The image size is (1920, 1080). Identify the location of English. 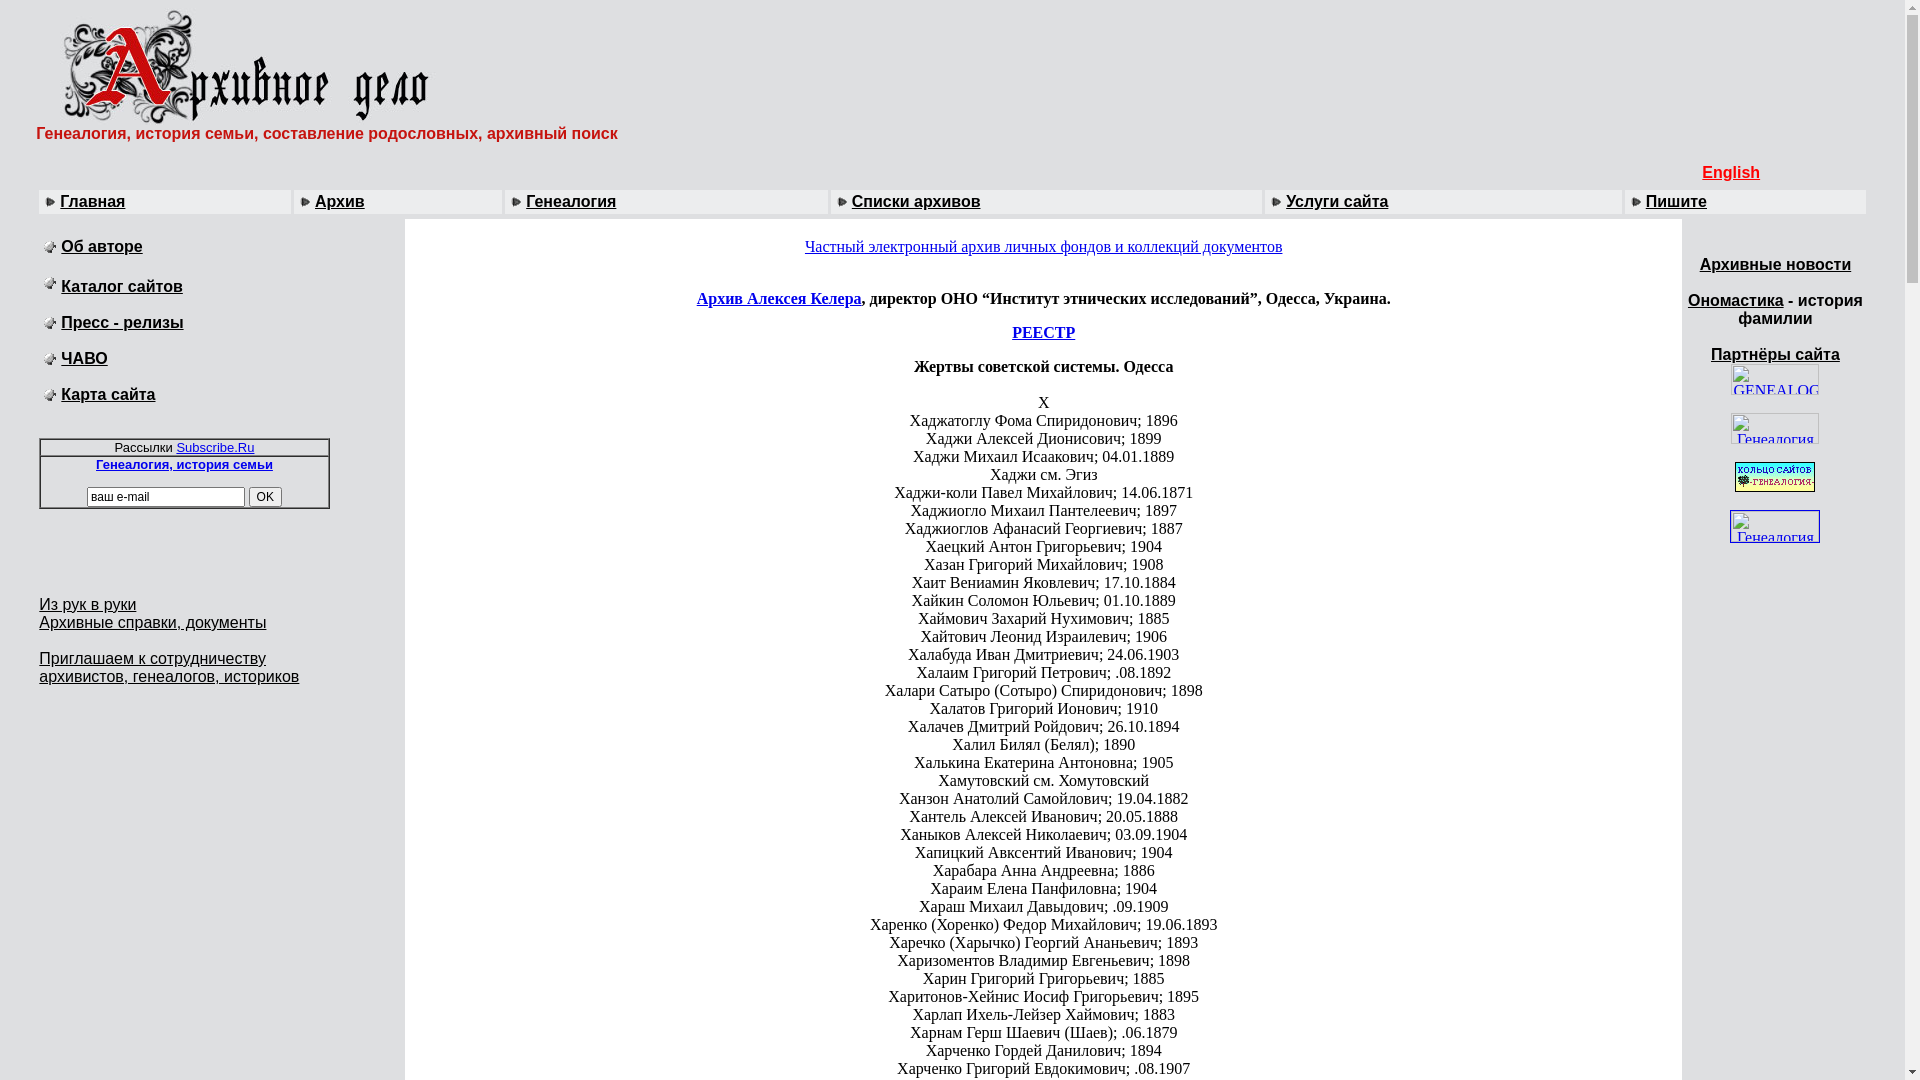
(1731, 172).